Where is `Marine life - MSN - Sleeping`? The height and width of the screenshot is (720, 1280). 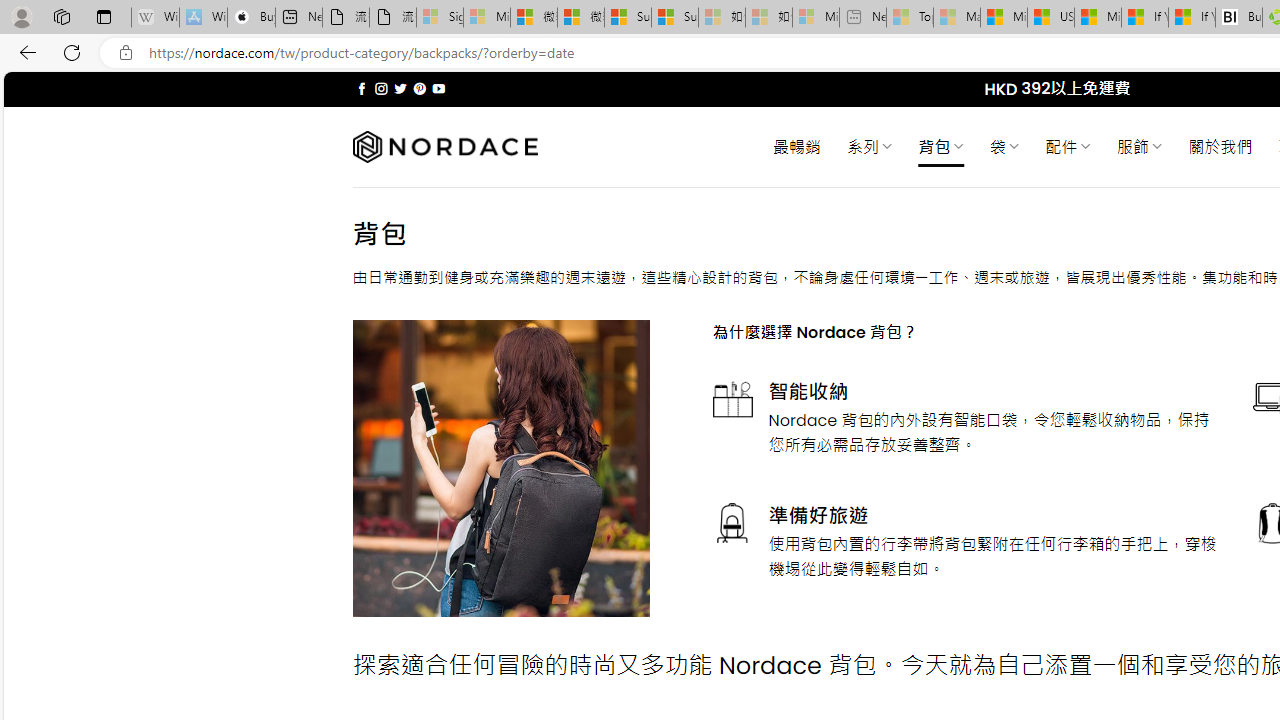 Marine life - MSN - Sleeping is located at coordinates (957, 18).